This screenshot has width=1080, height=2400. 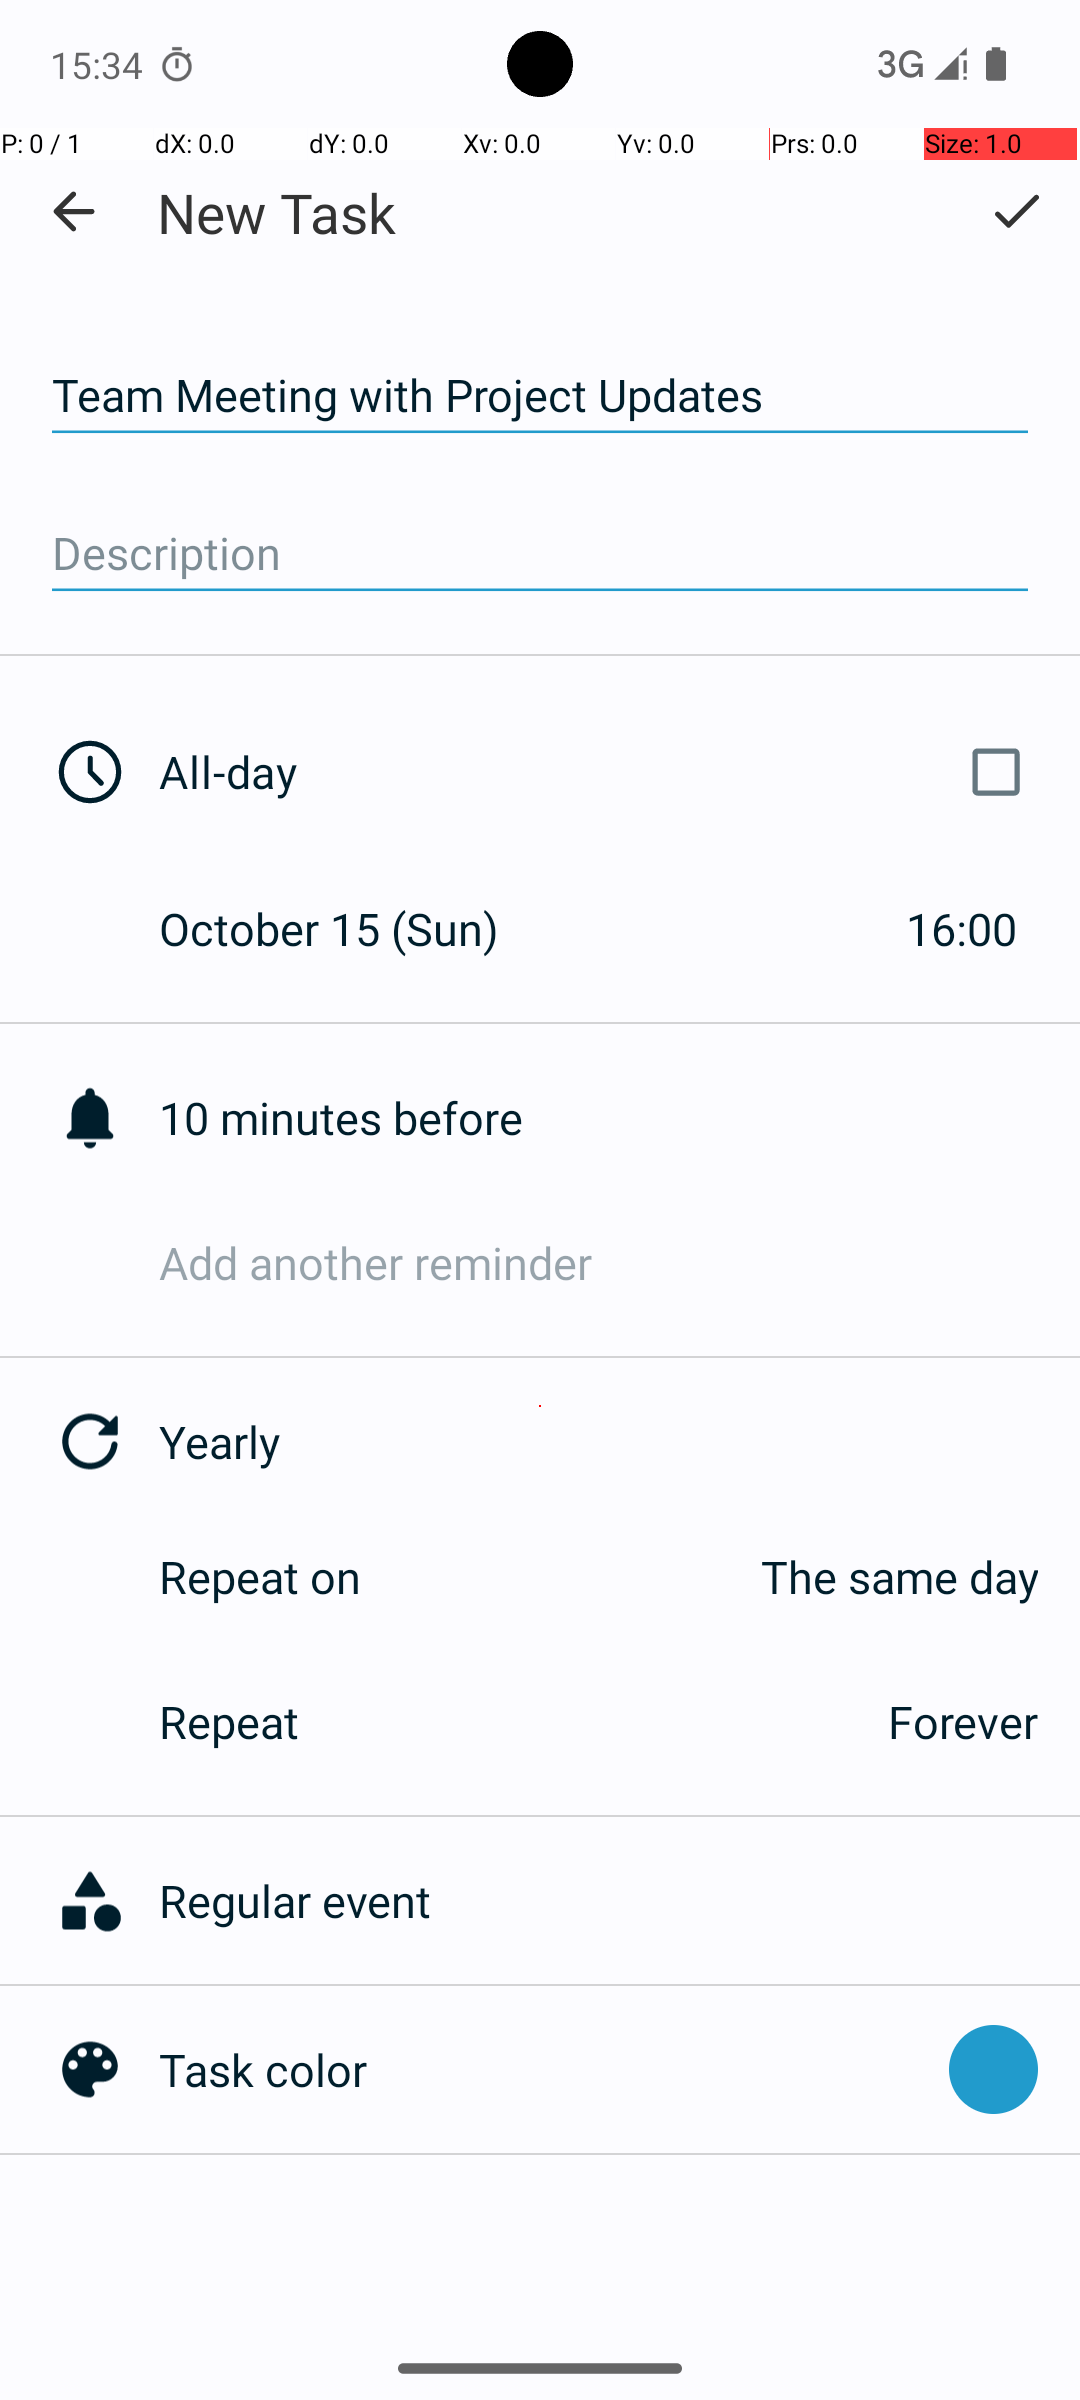 What do you see at coordinates (276, 212) in the screenshot?
I see `New Task` at bounding box center [276, 212].